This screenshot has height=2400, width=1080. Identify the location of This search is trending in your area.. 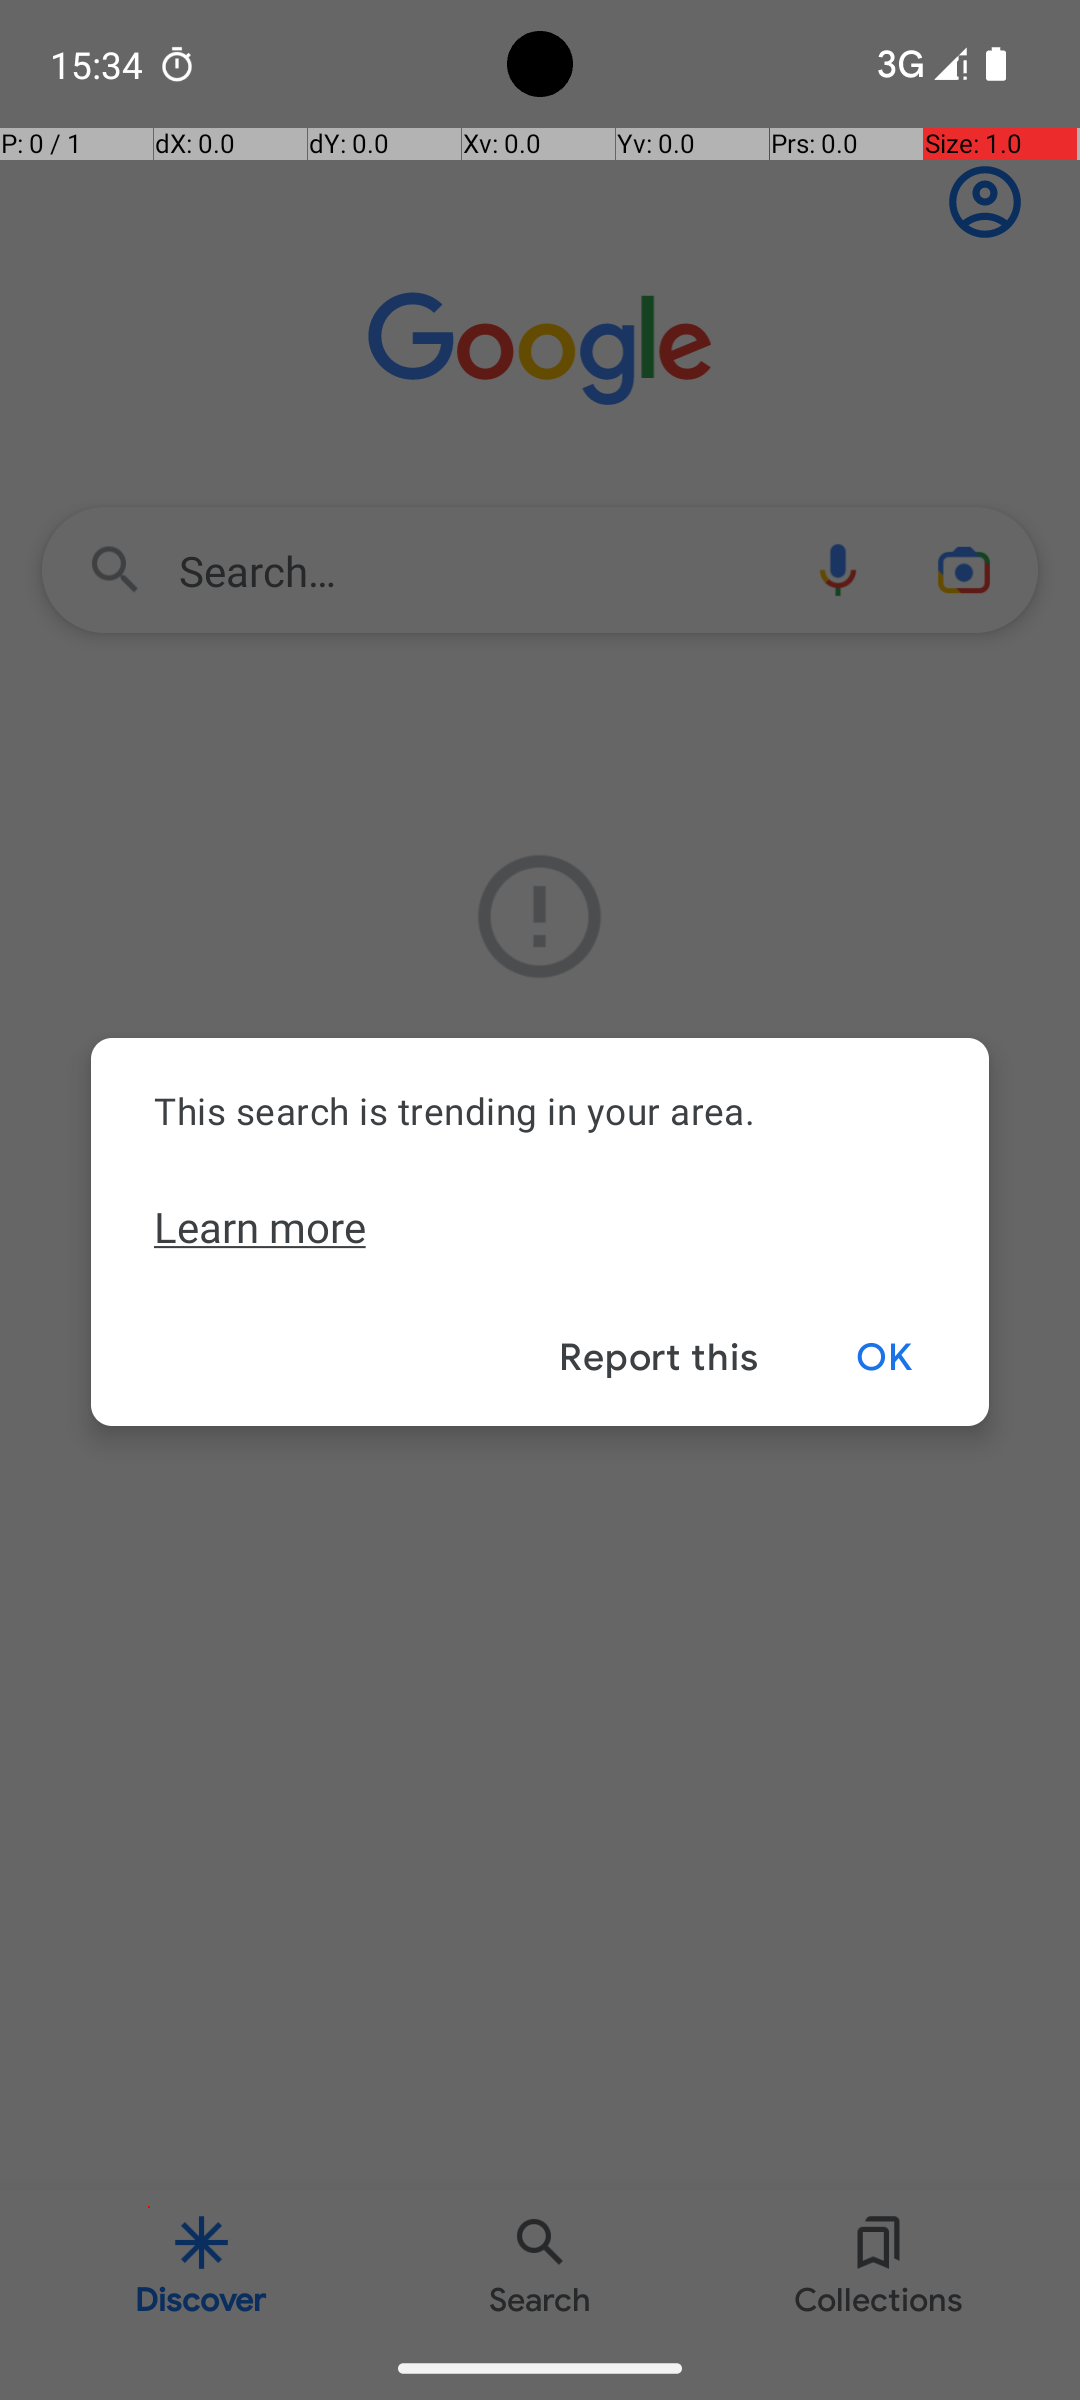
(540, 1110).